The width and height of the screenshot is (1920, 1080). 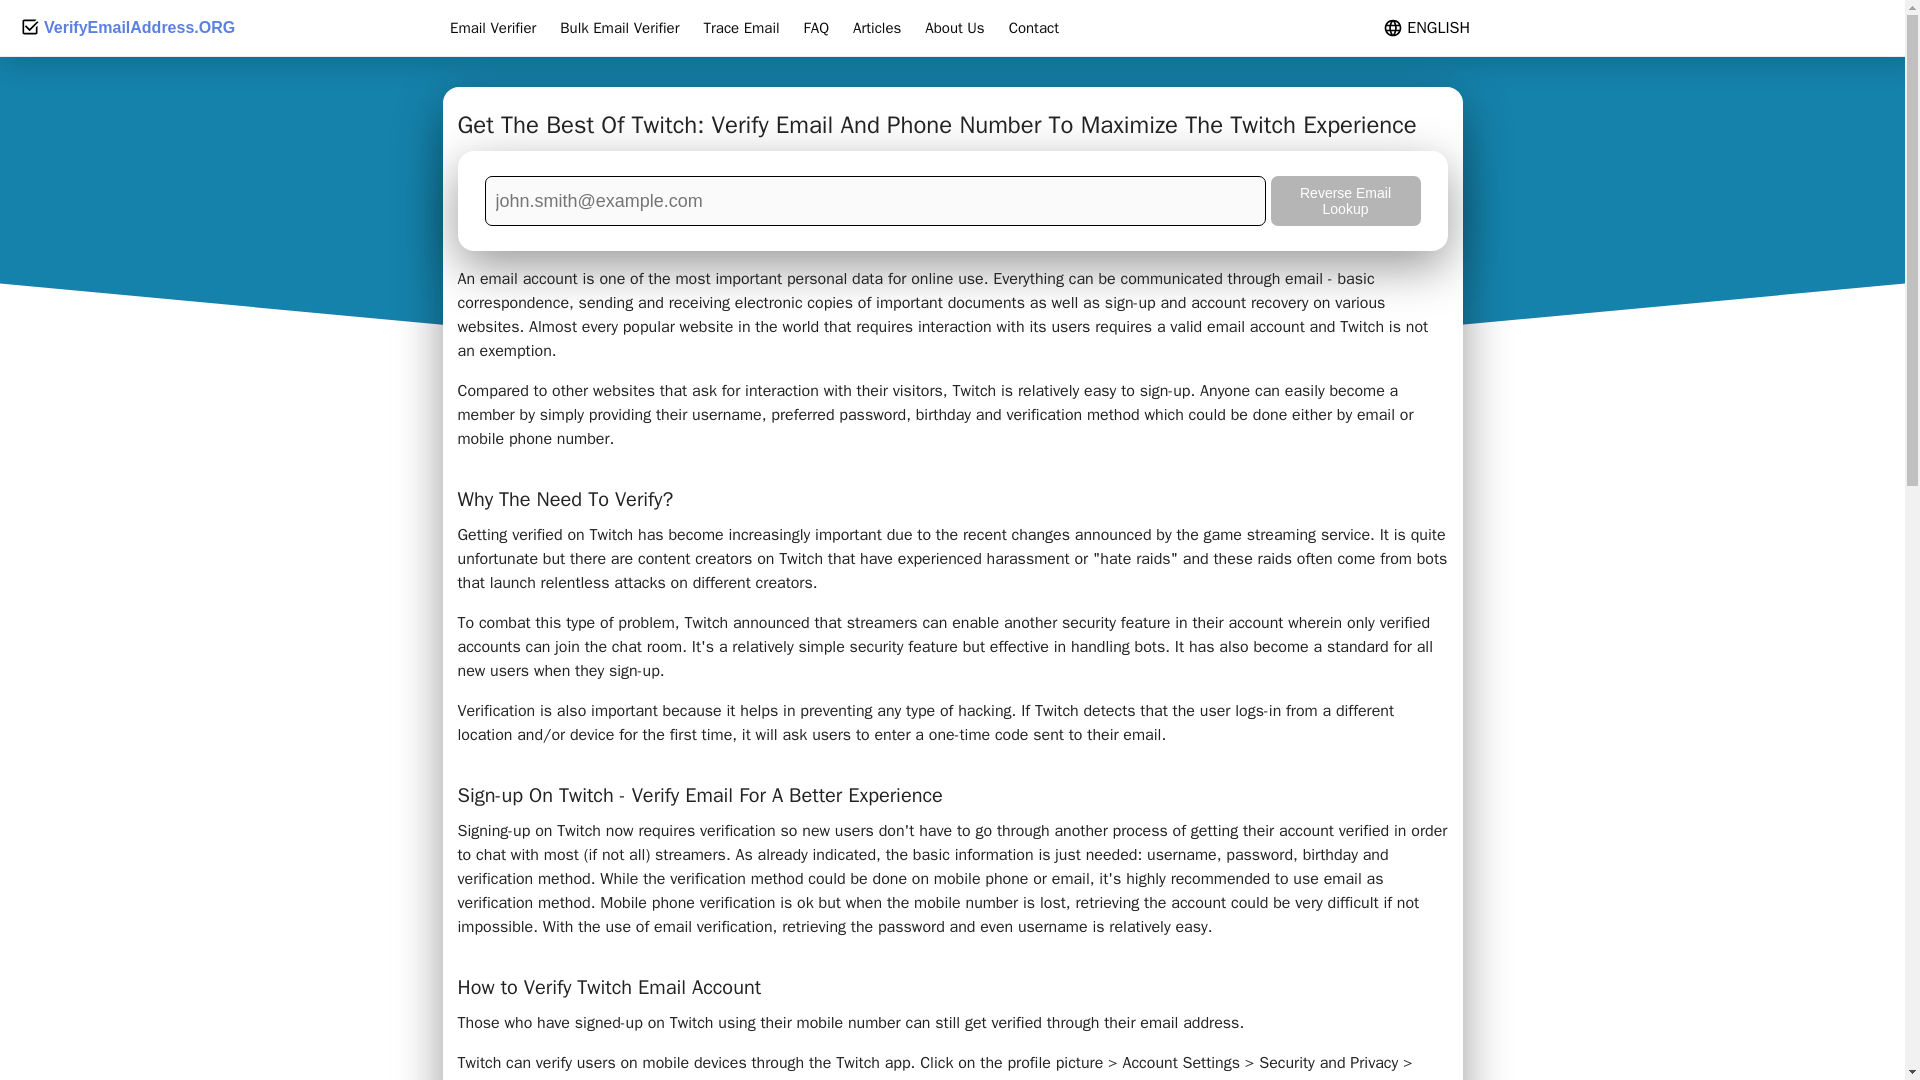 What do you see at coordinates (1344, 200) in the screenshot?
I see `Reverse Email Lookup` at bounding box center [1344, 200].